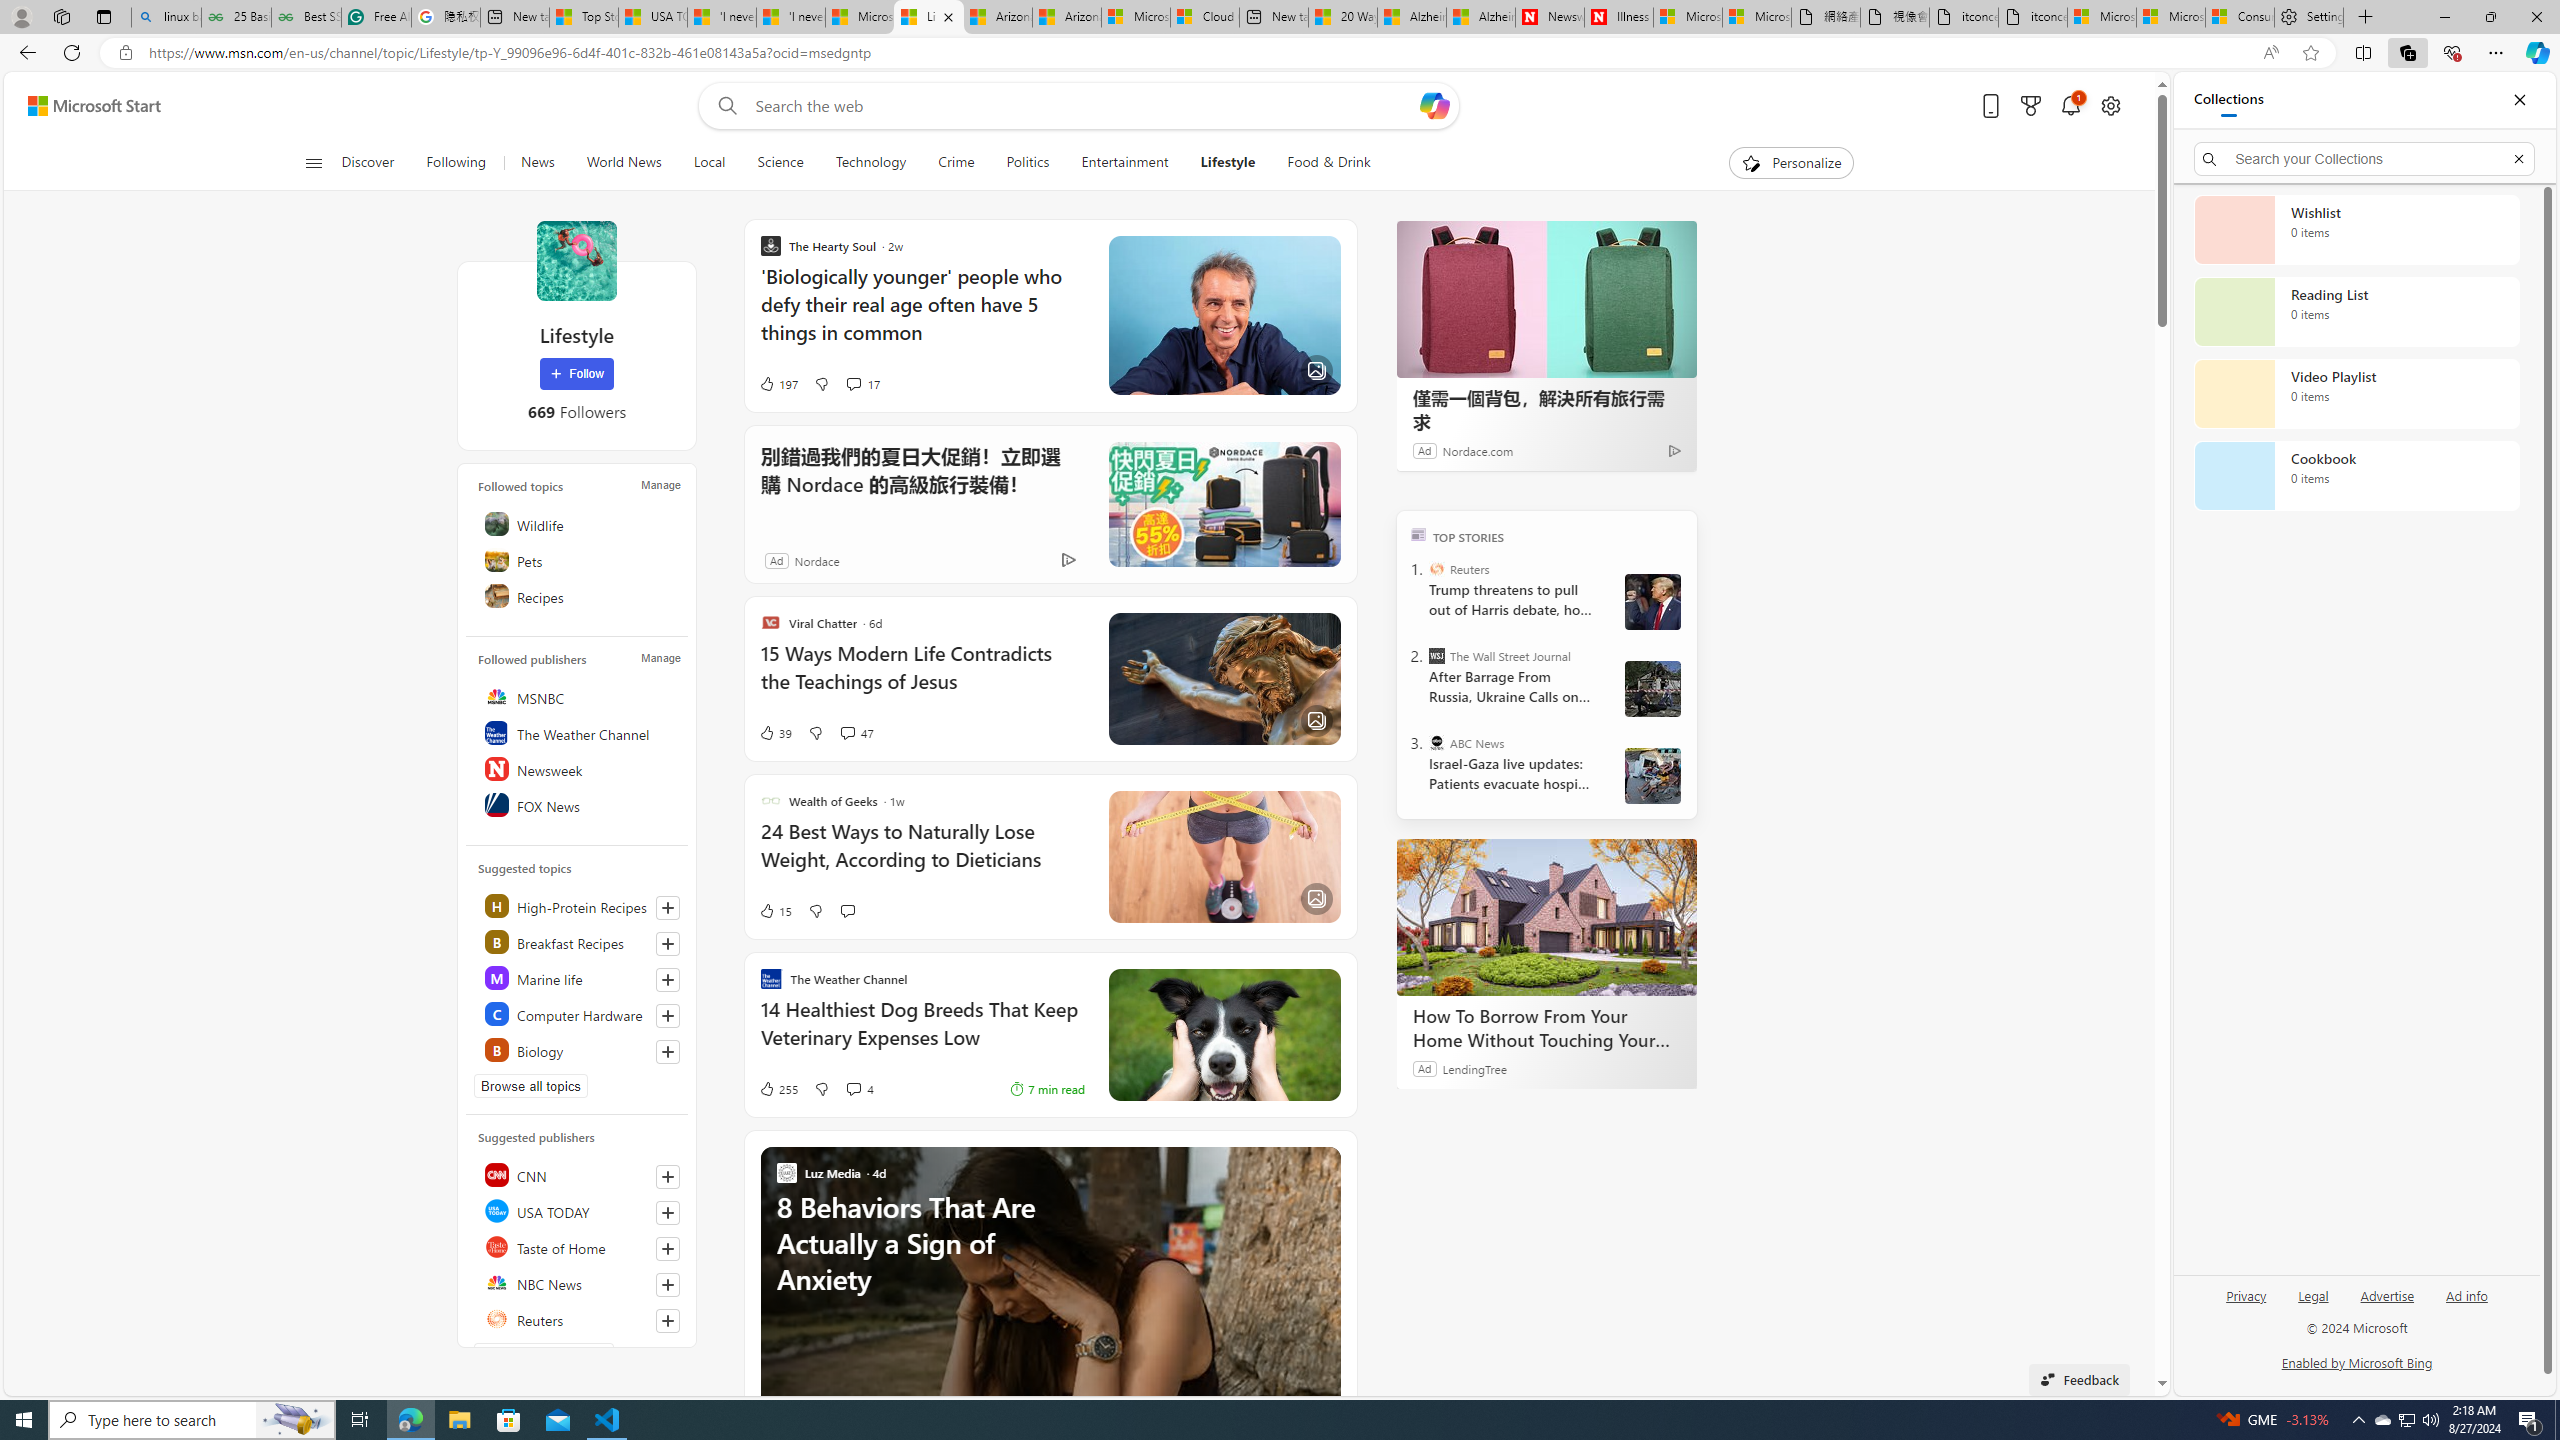 The image size is (2560, 1440). Describe the element at coordinates (652, 17) in the screenshot. I see `USA TODAY - MSN` at that location.